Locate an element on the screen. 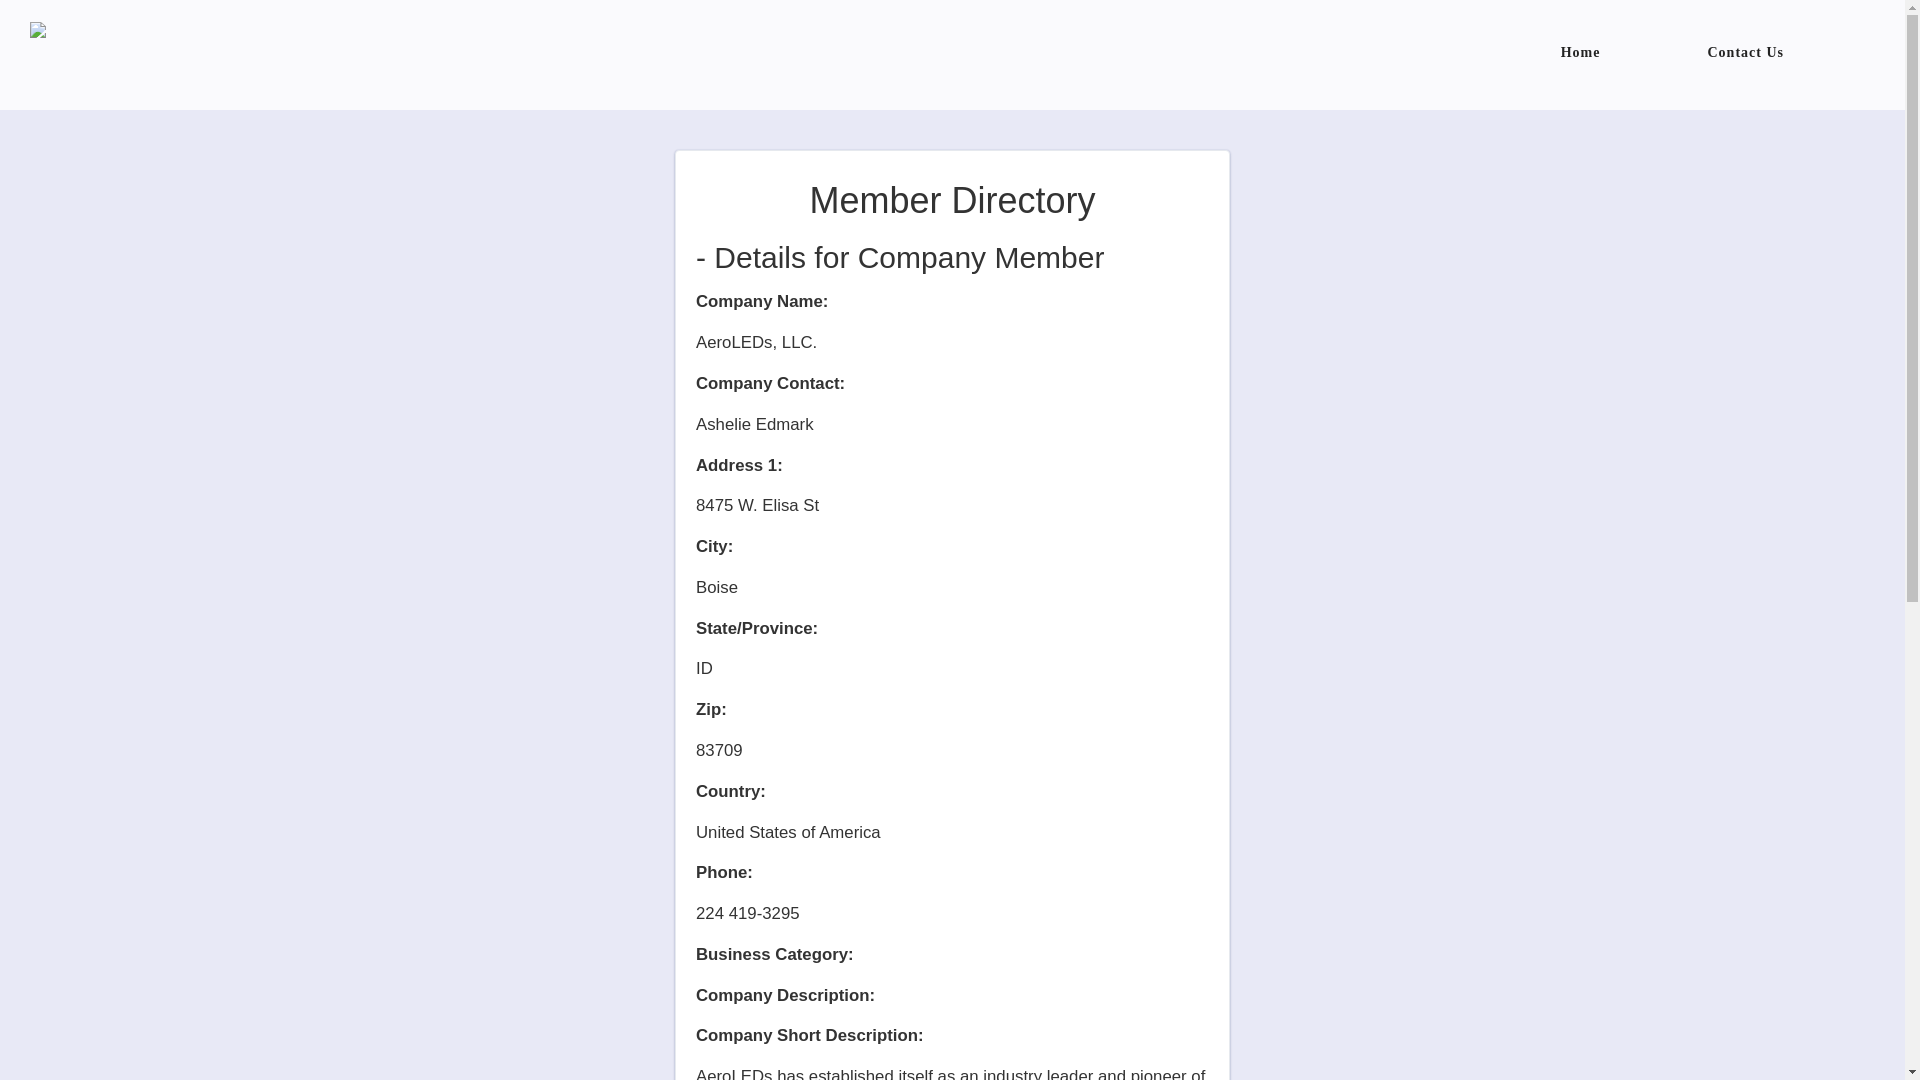 This screenshot has height=1080, width=1920. Home is located at coordinates (1580, 52).